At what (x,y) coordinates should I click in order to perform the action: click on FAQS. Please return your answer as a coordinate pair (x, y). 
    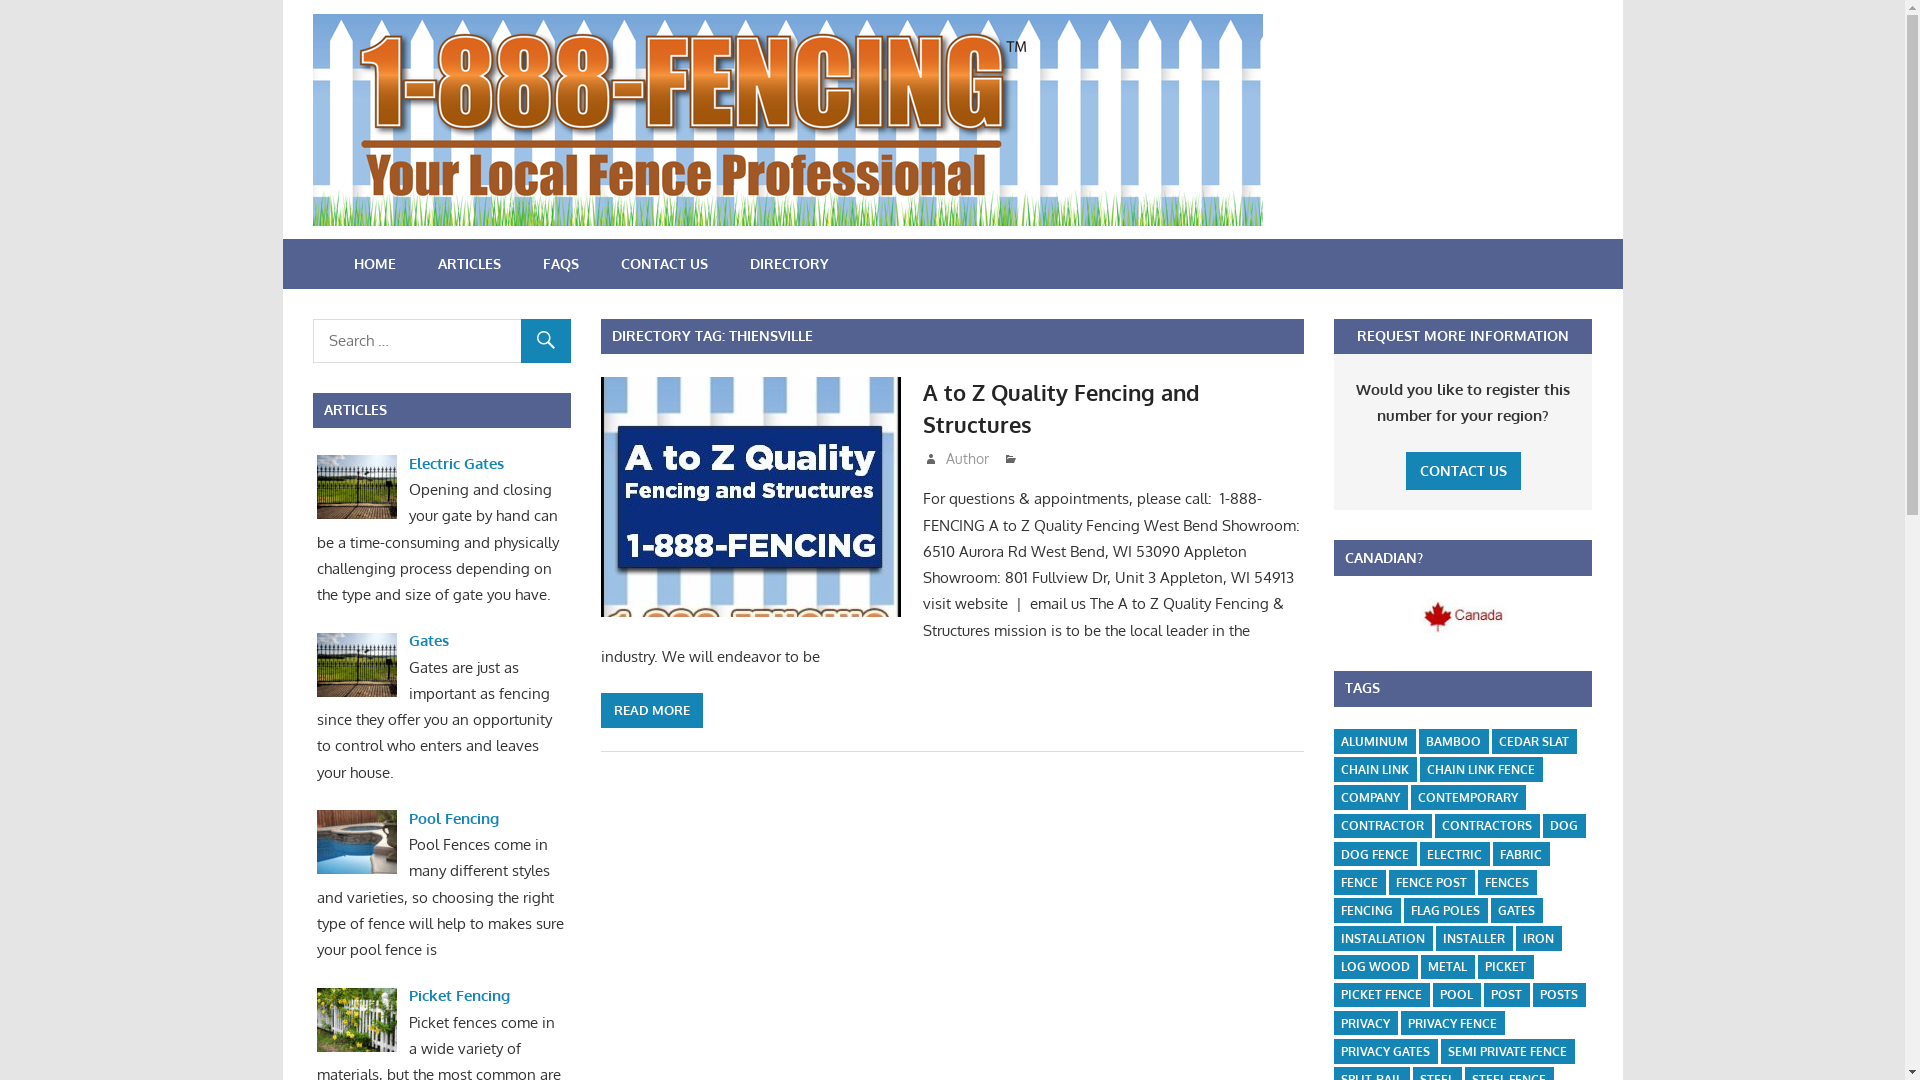
    Looking at the image, I should click on (561, 264).